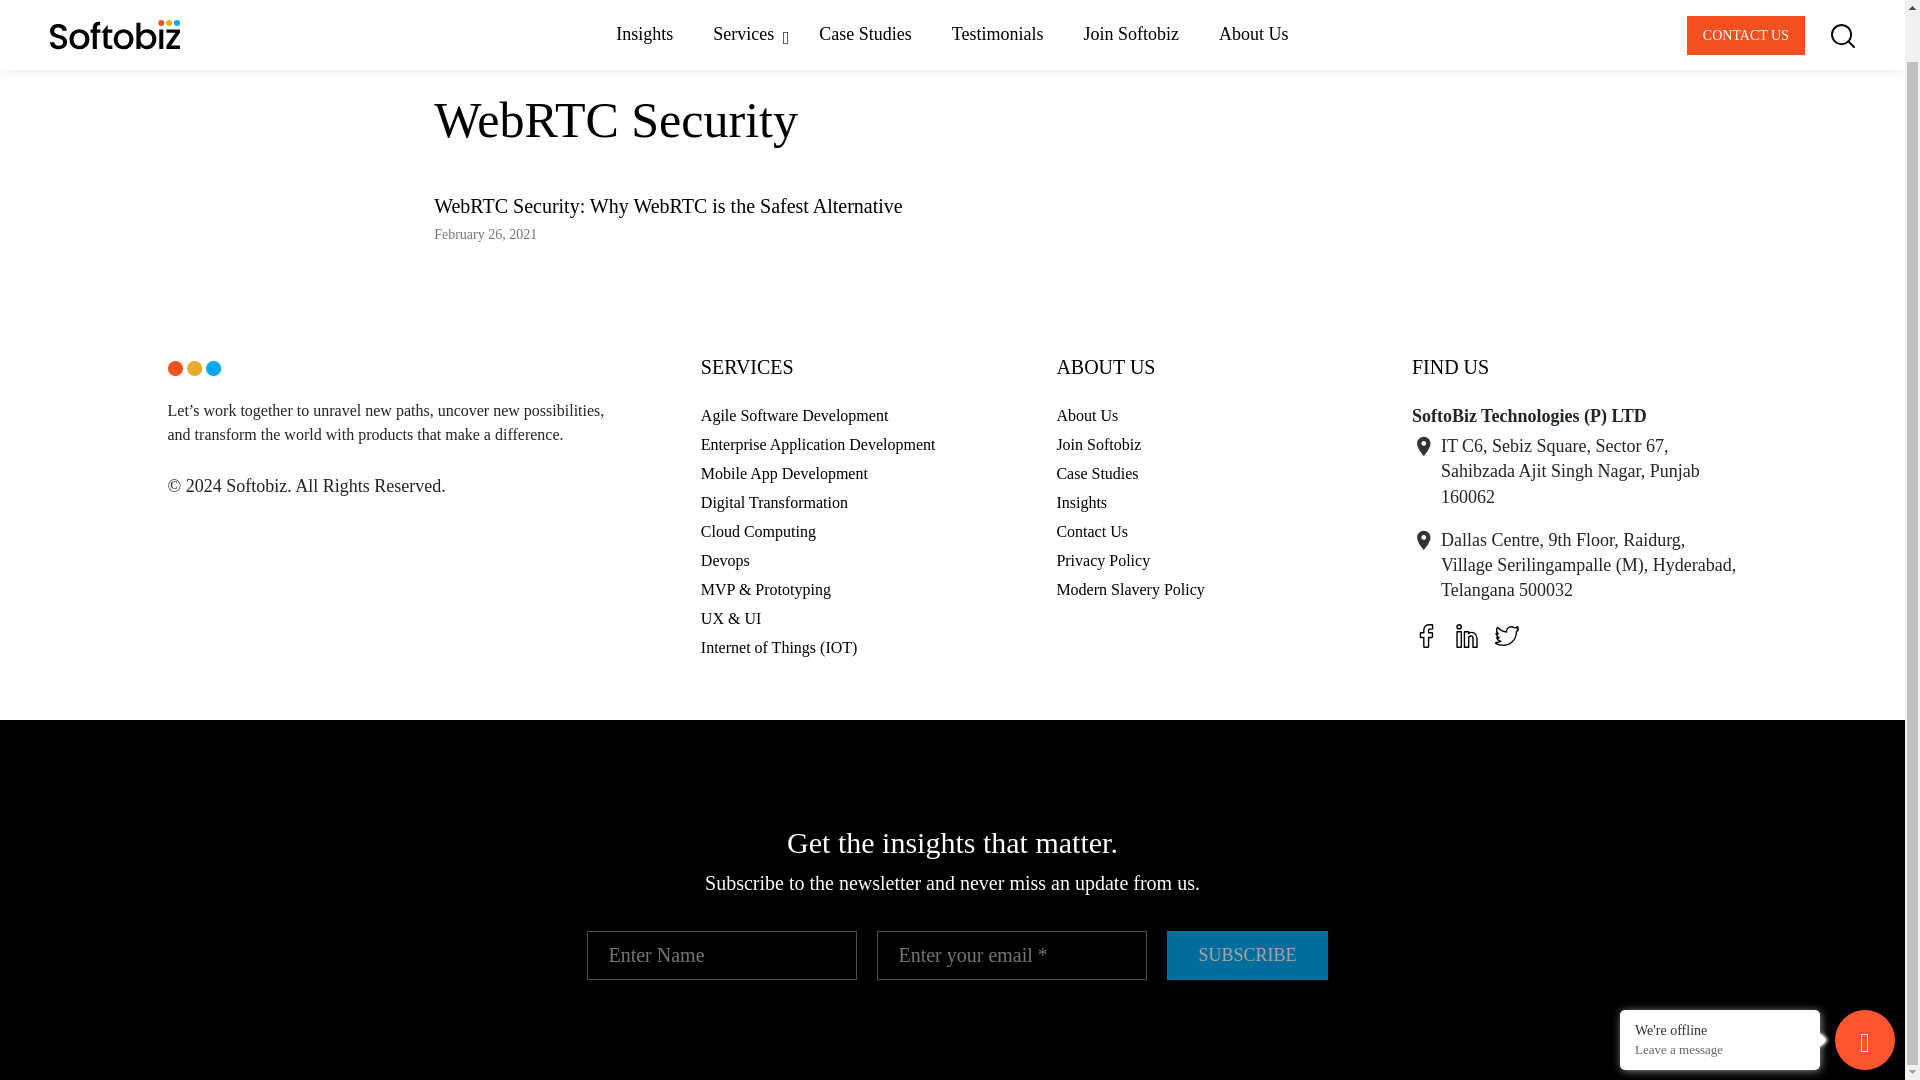  What do you see at coordinates (246, 44) in the screenshot?
I see `Softobiz Technologies India` at bounding box center [246, 44].